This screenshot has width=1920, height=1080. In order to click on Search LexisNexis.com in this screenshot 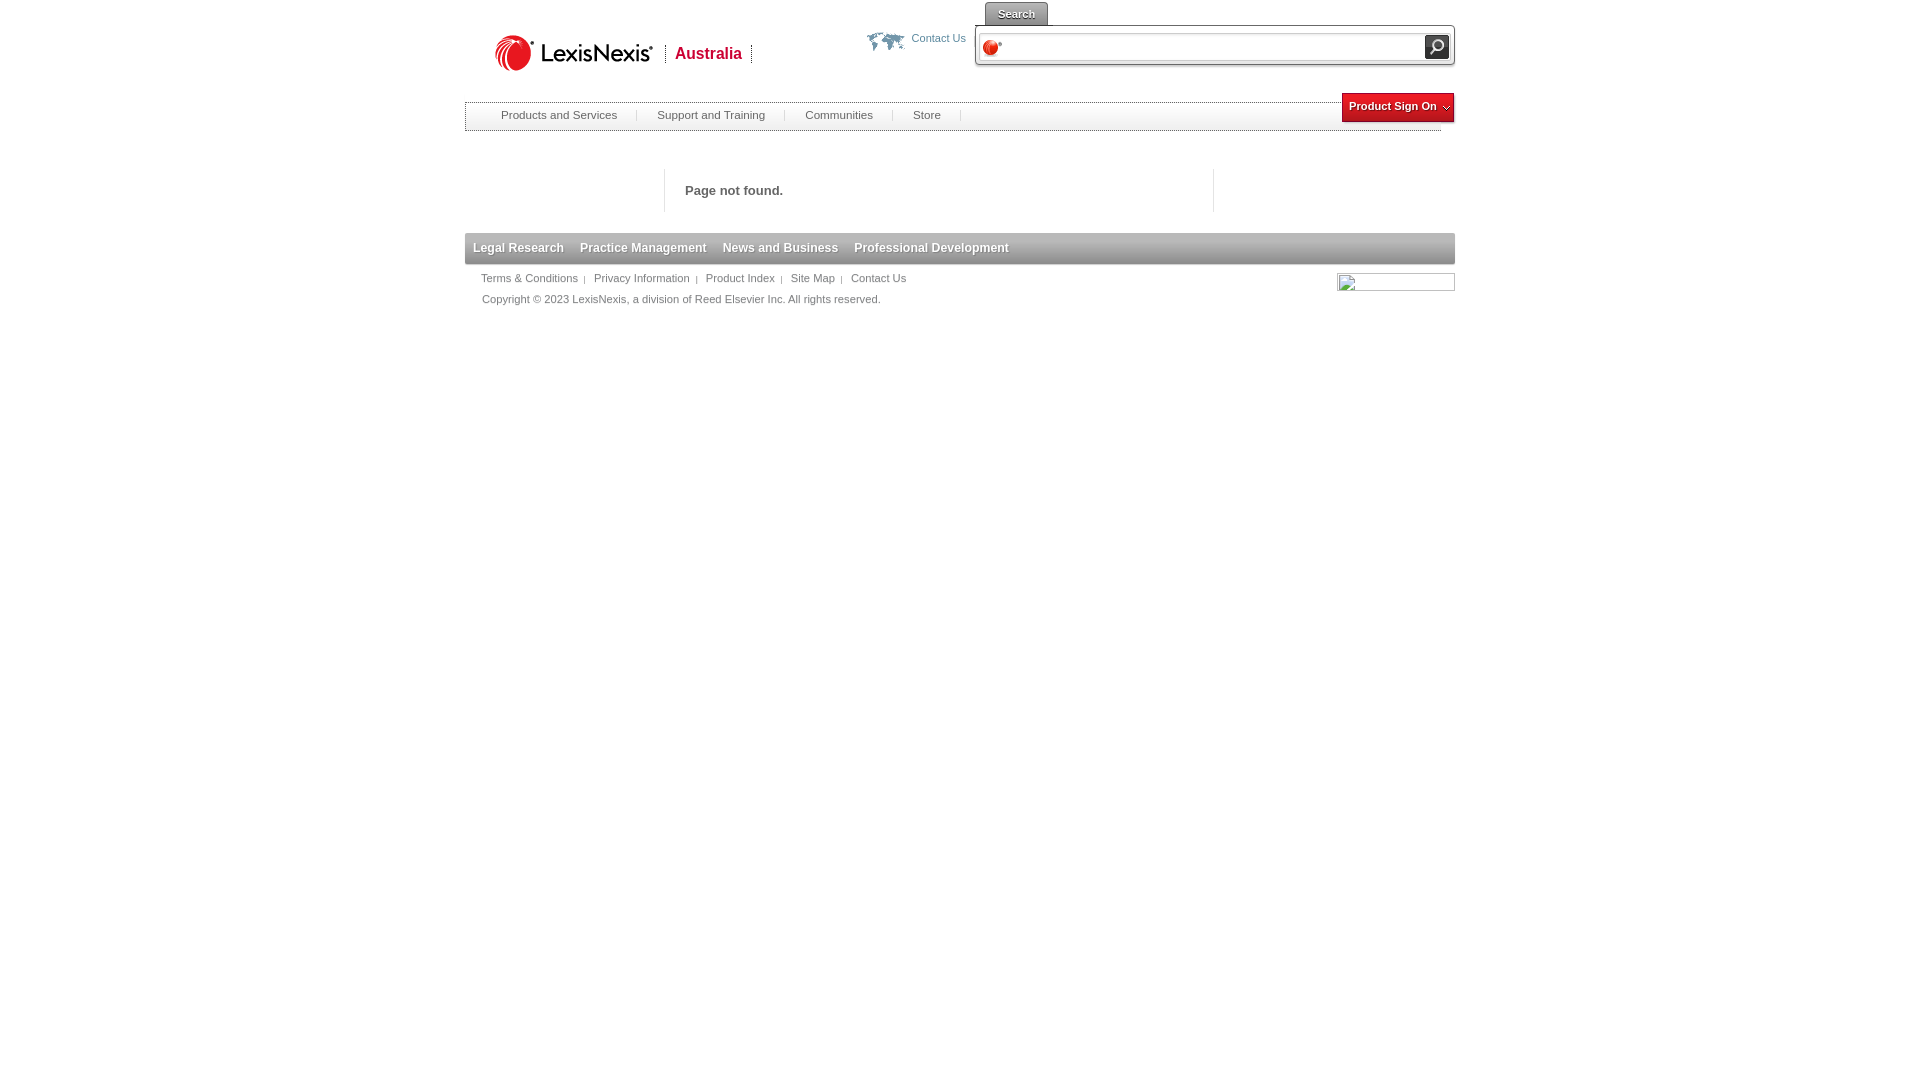, I will do `click(1437, 47)`.